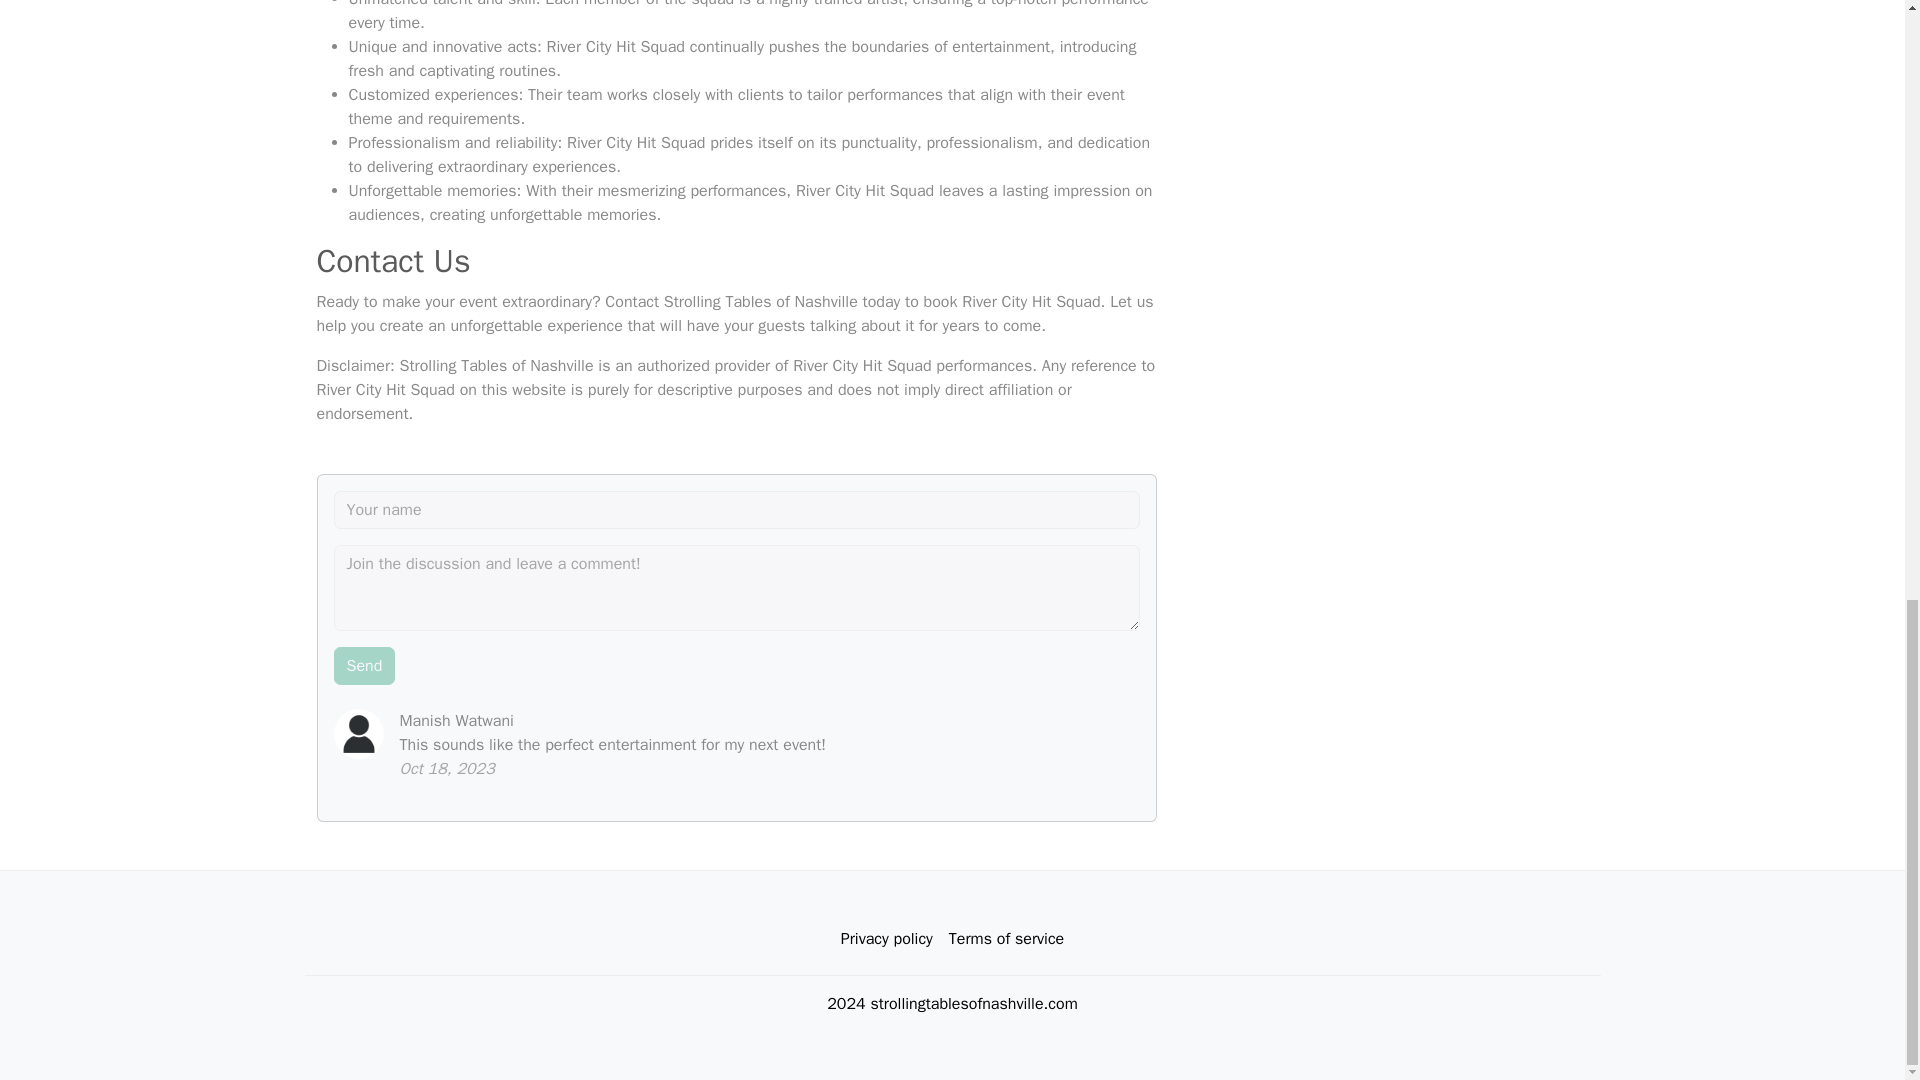  I want to click on Privacy policy, so click(886, 939).